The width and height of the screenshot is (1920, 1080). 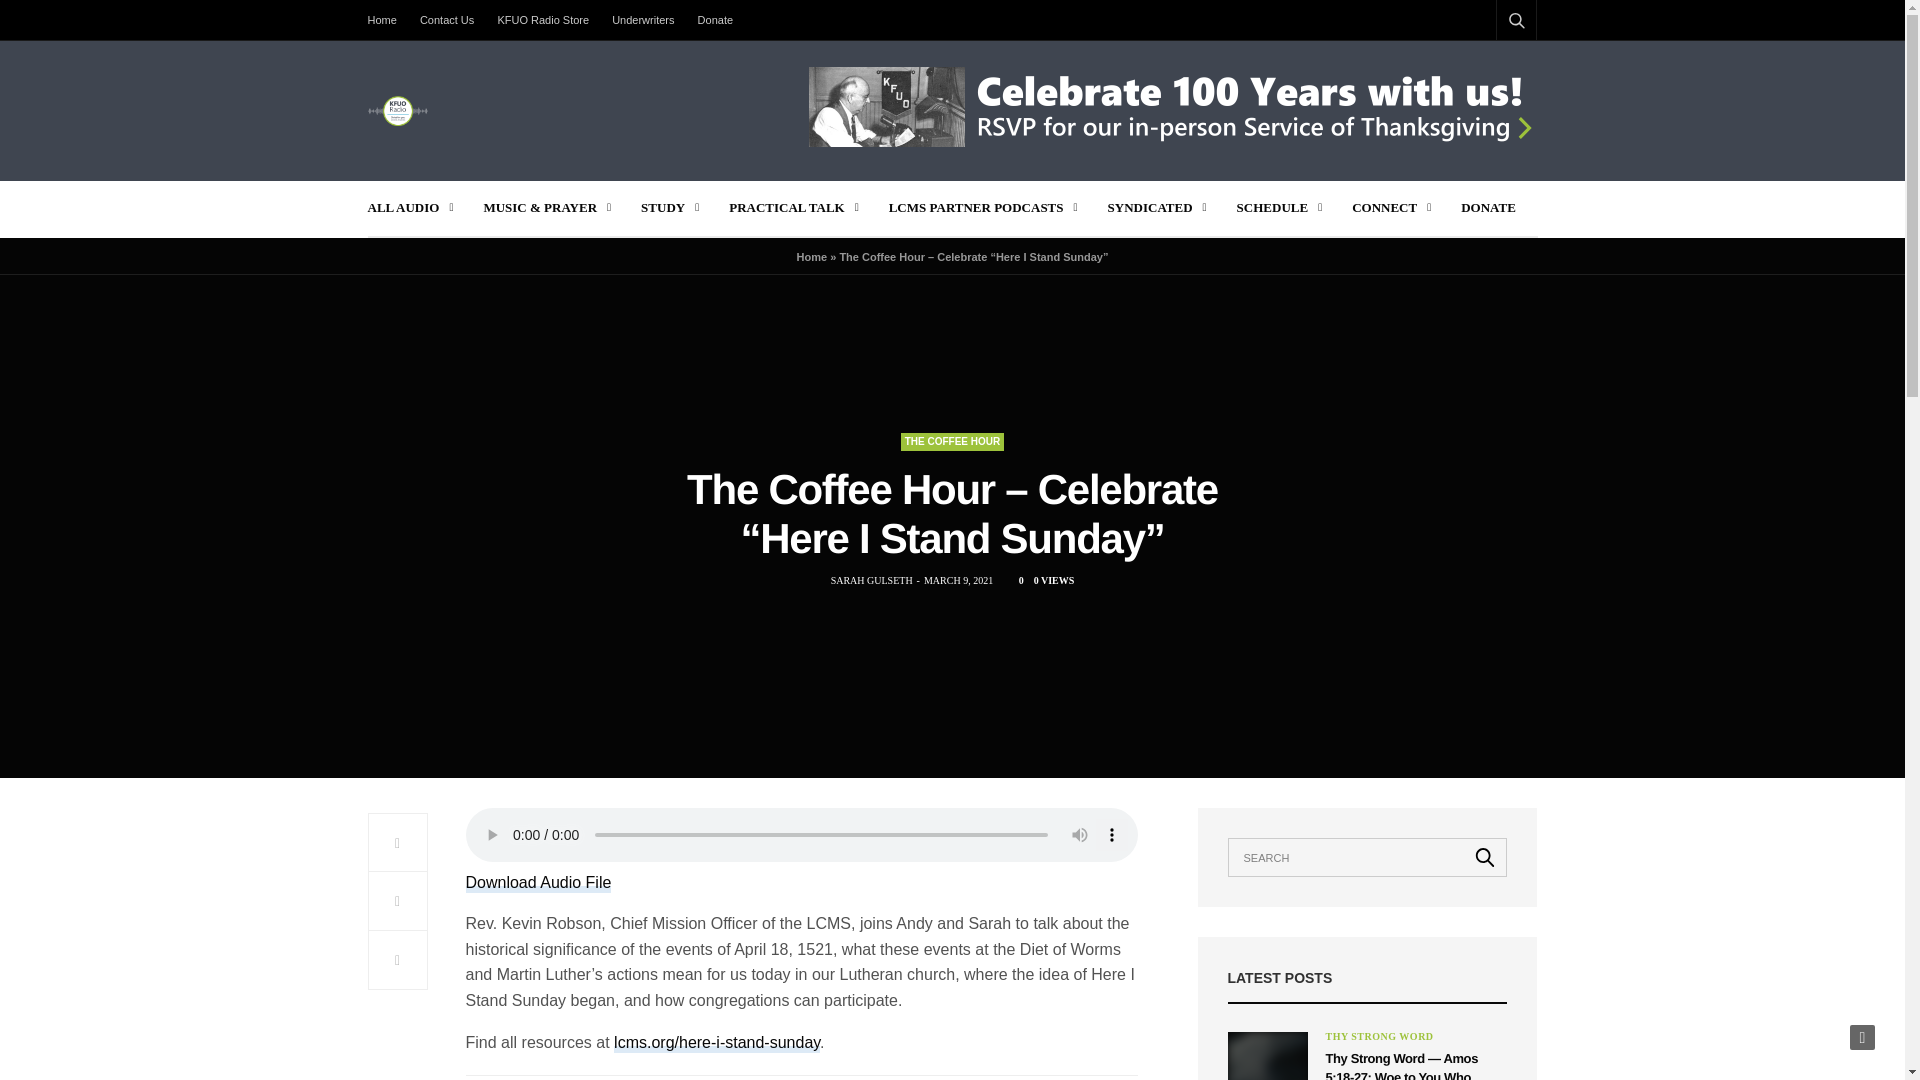 What do you see at coordinates (446, 20) in the screenshot?
I see `Contact Us` at bounding box center [446, 20].